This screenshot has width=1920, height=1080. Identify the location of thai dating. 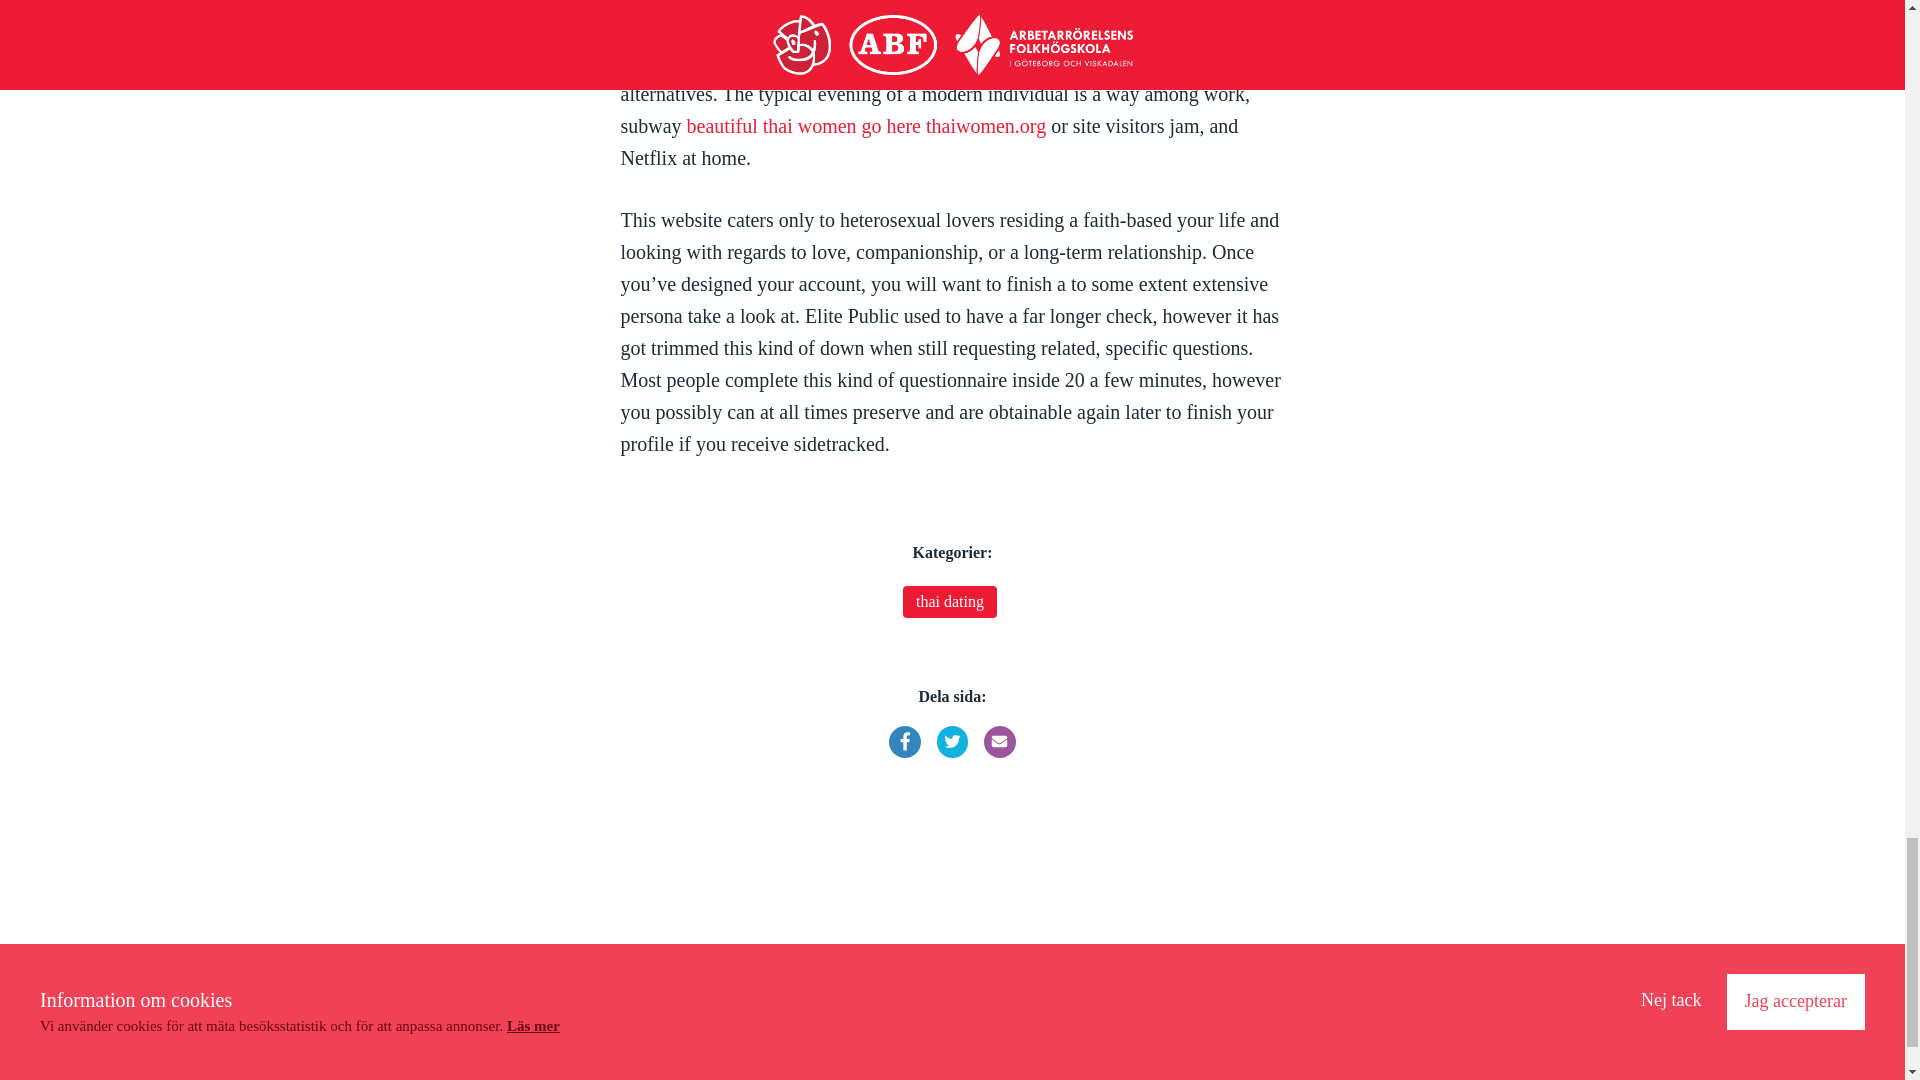
(949, 602).